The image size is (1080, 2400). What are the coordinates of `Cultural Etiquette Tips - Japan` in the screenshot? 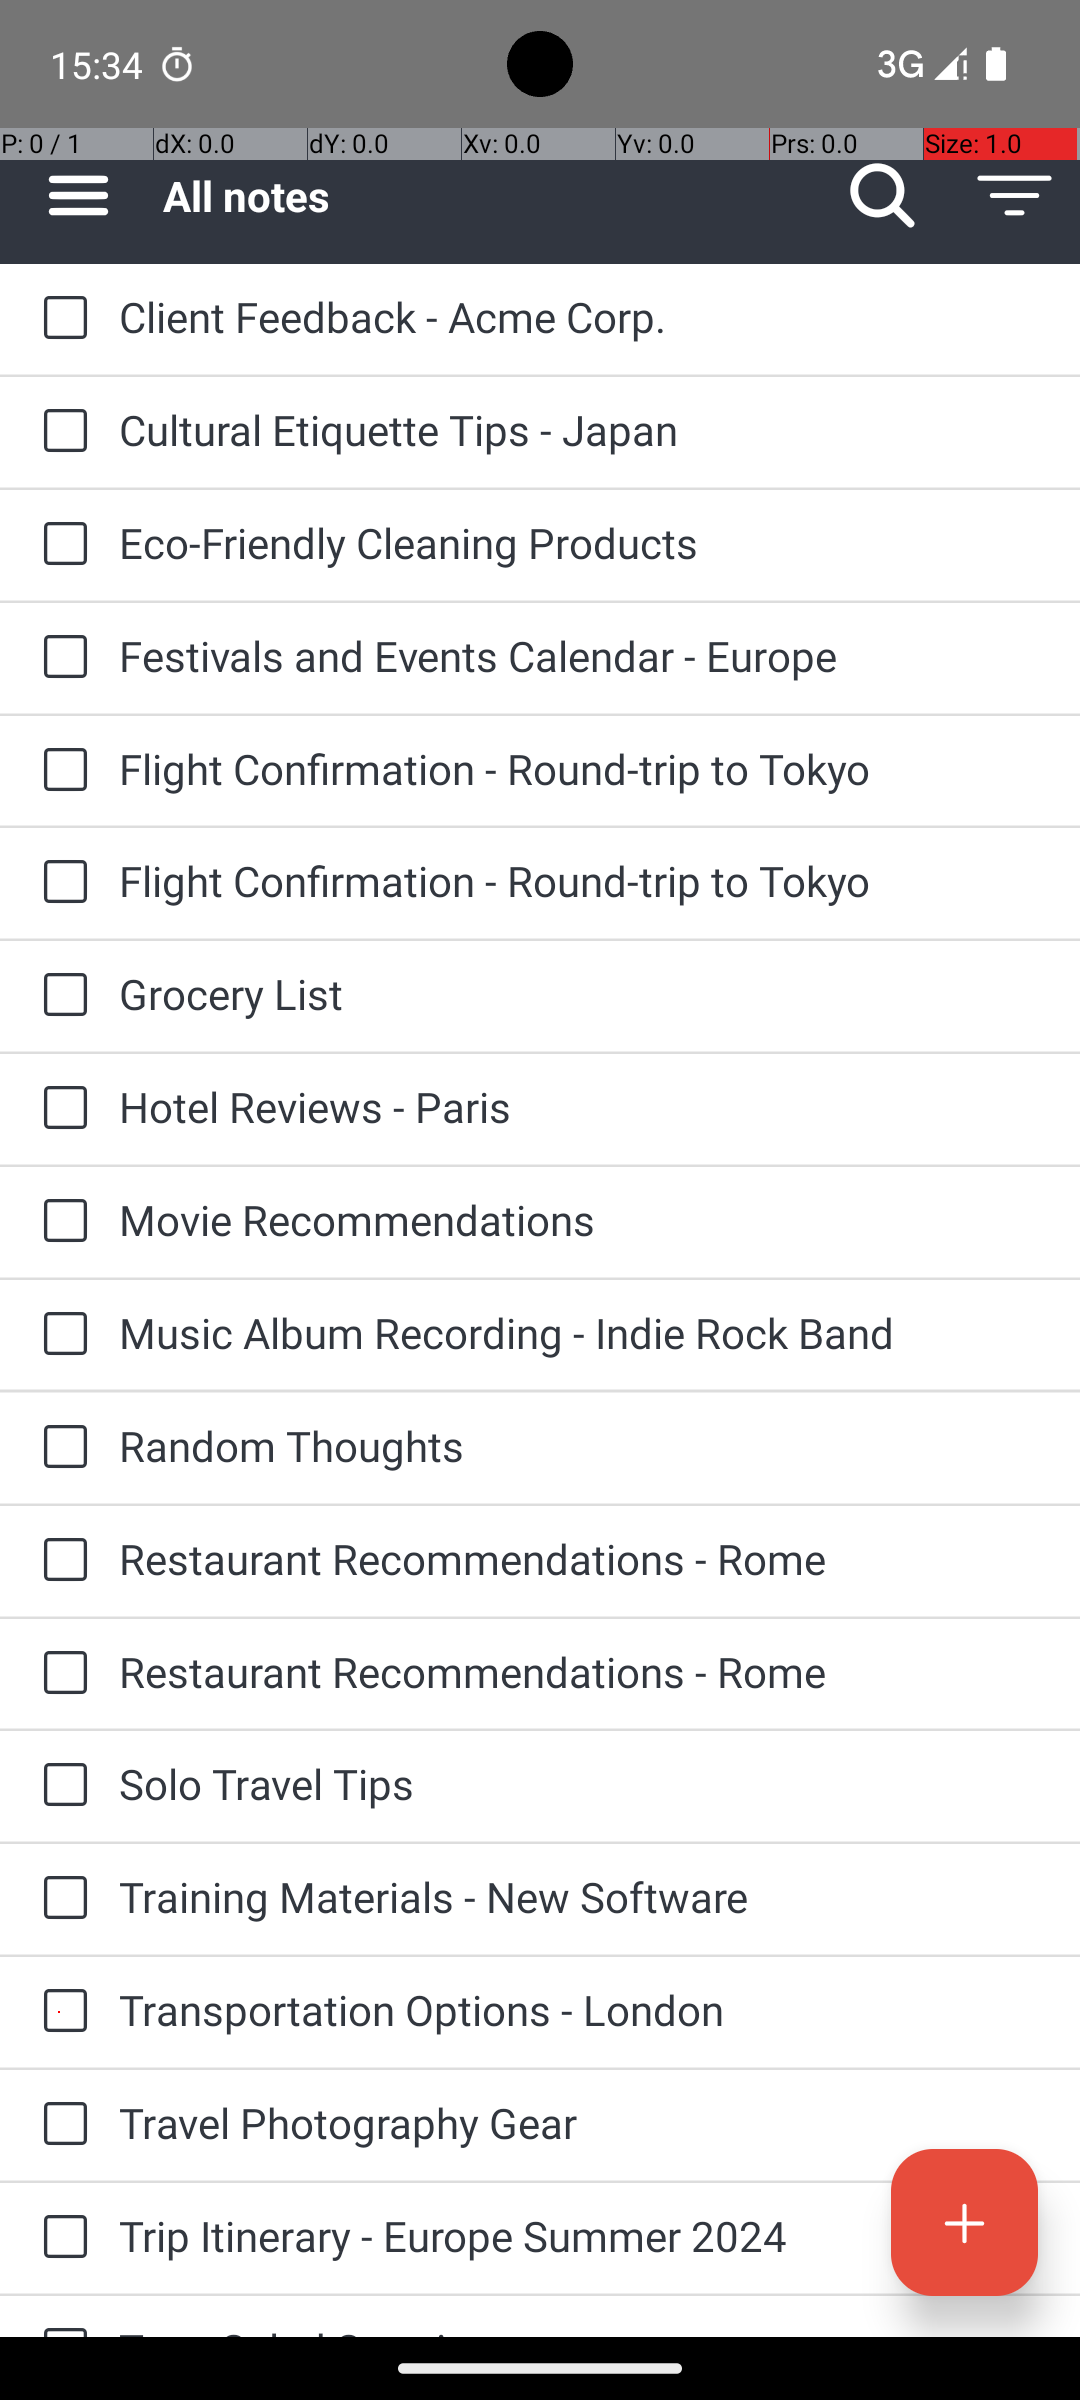 It's located at (580, 430).